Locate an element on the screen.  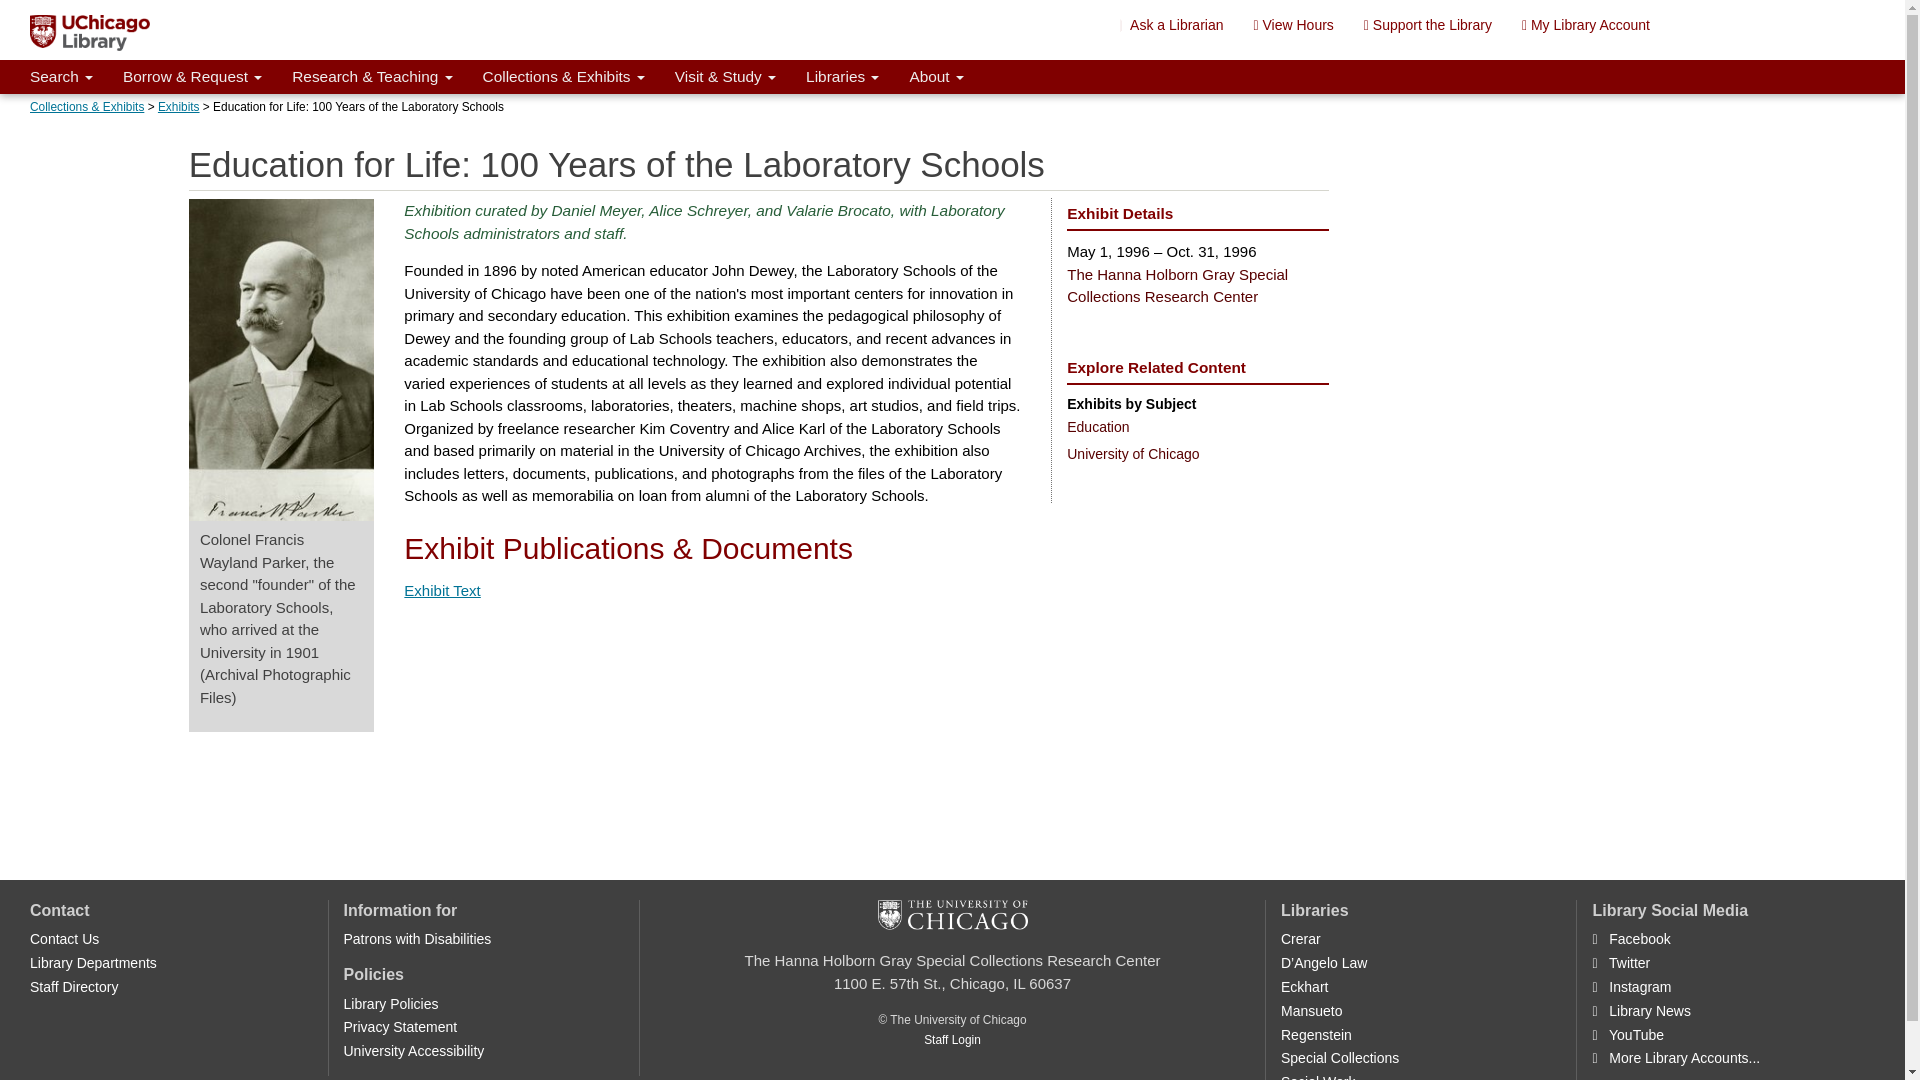
Search is located at coordinates (61, 76).